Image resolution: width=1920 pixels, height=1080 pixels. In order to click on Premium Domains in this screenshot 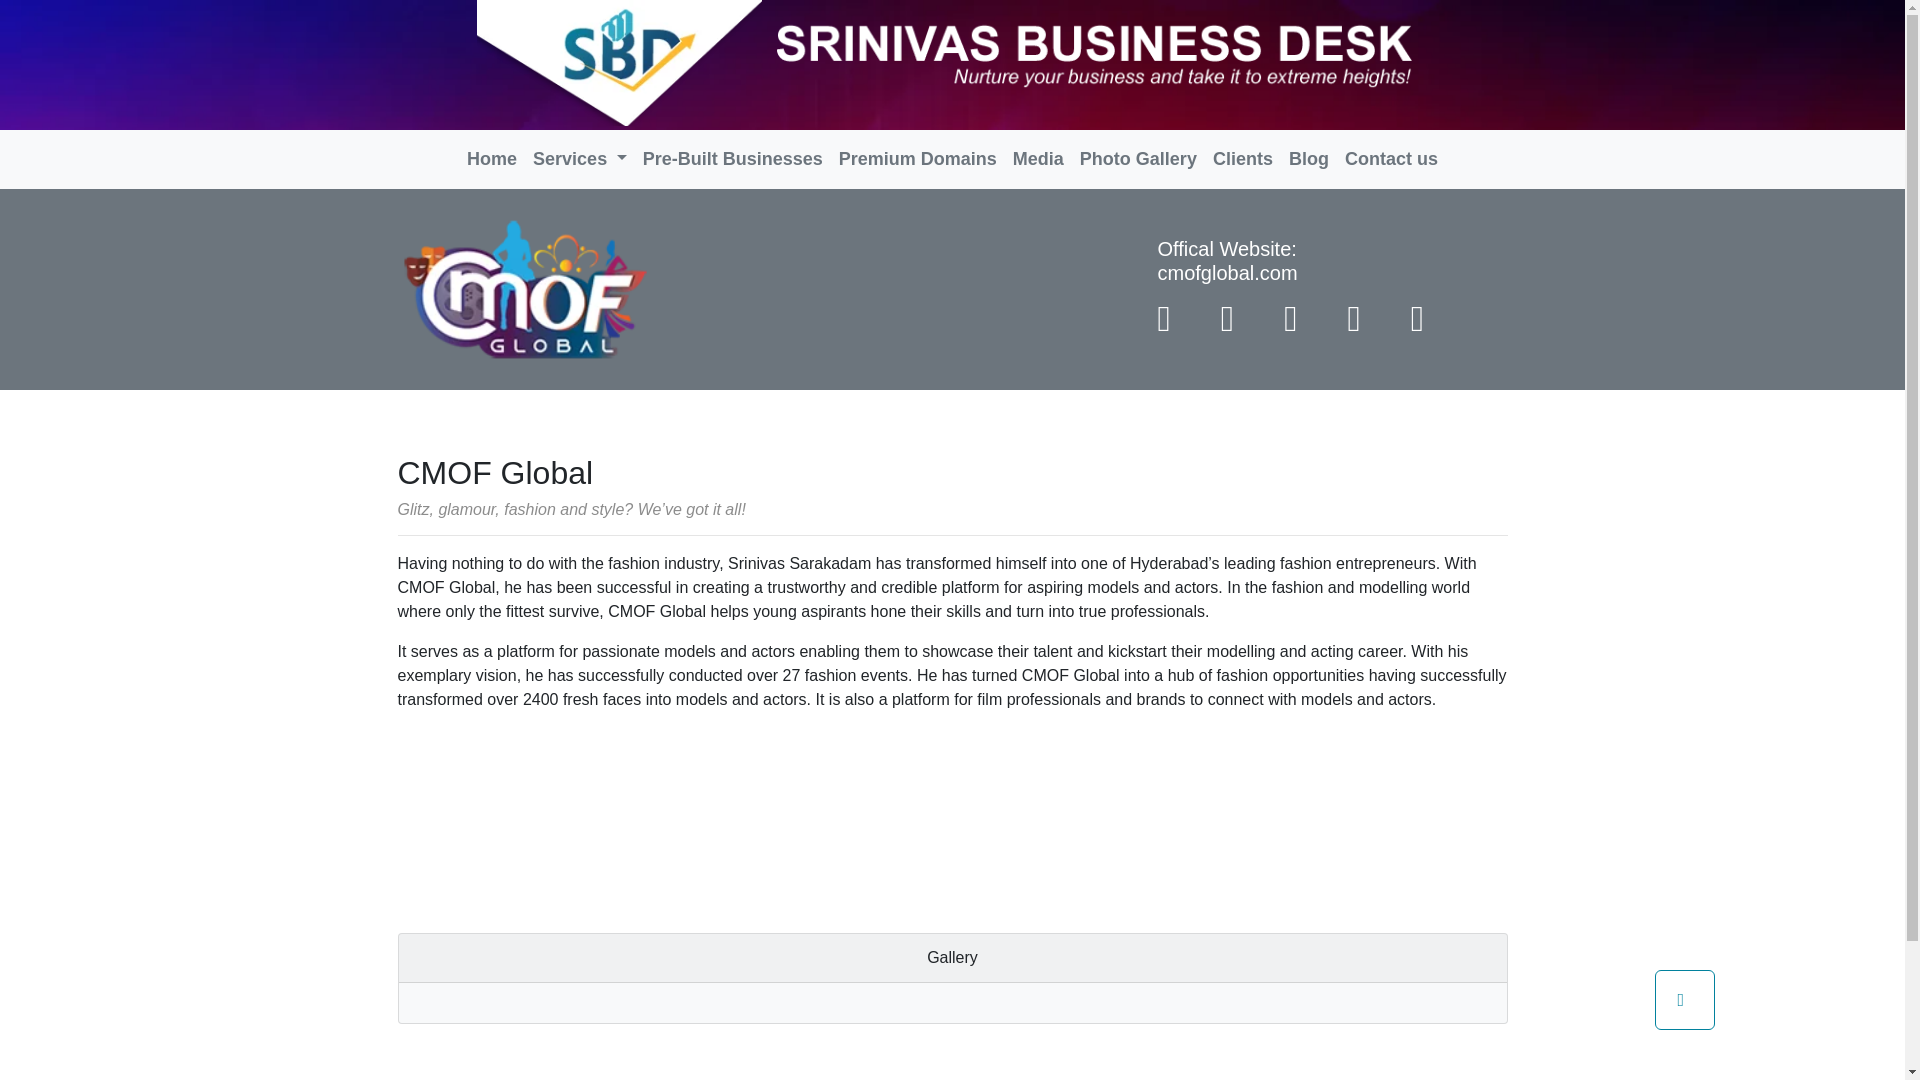, I will do `click(918, 160)`.